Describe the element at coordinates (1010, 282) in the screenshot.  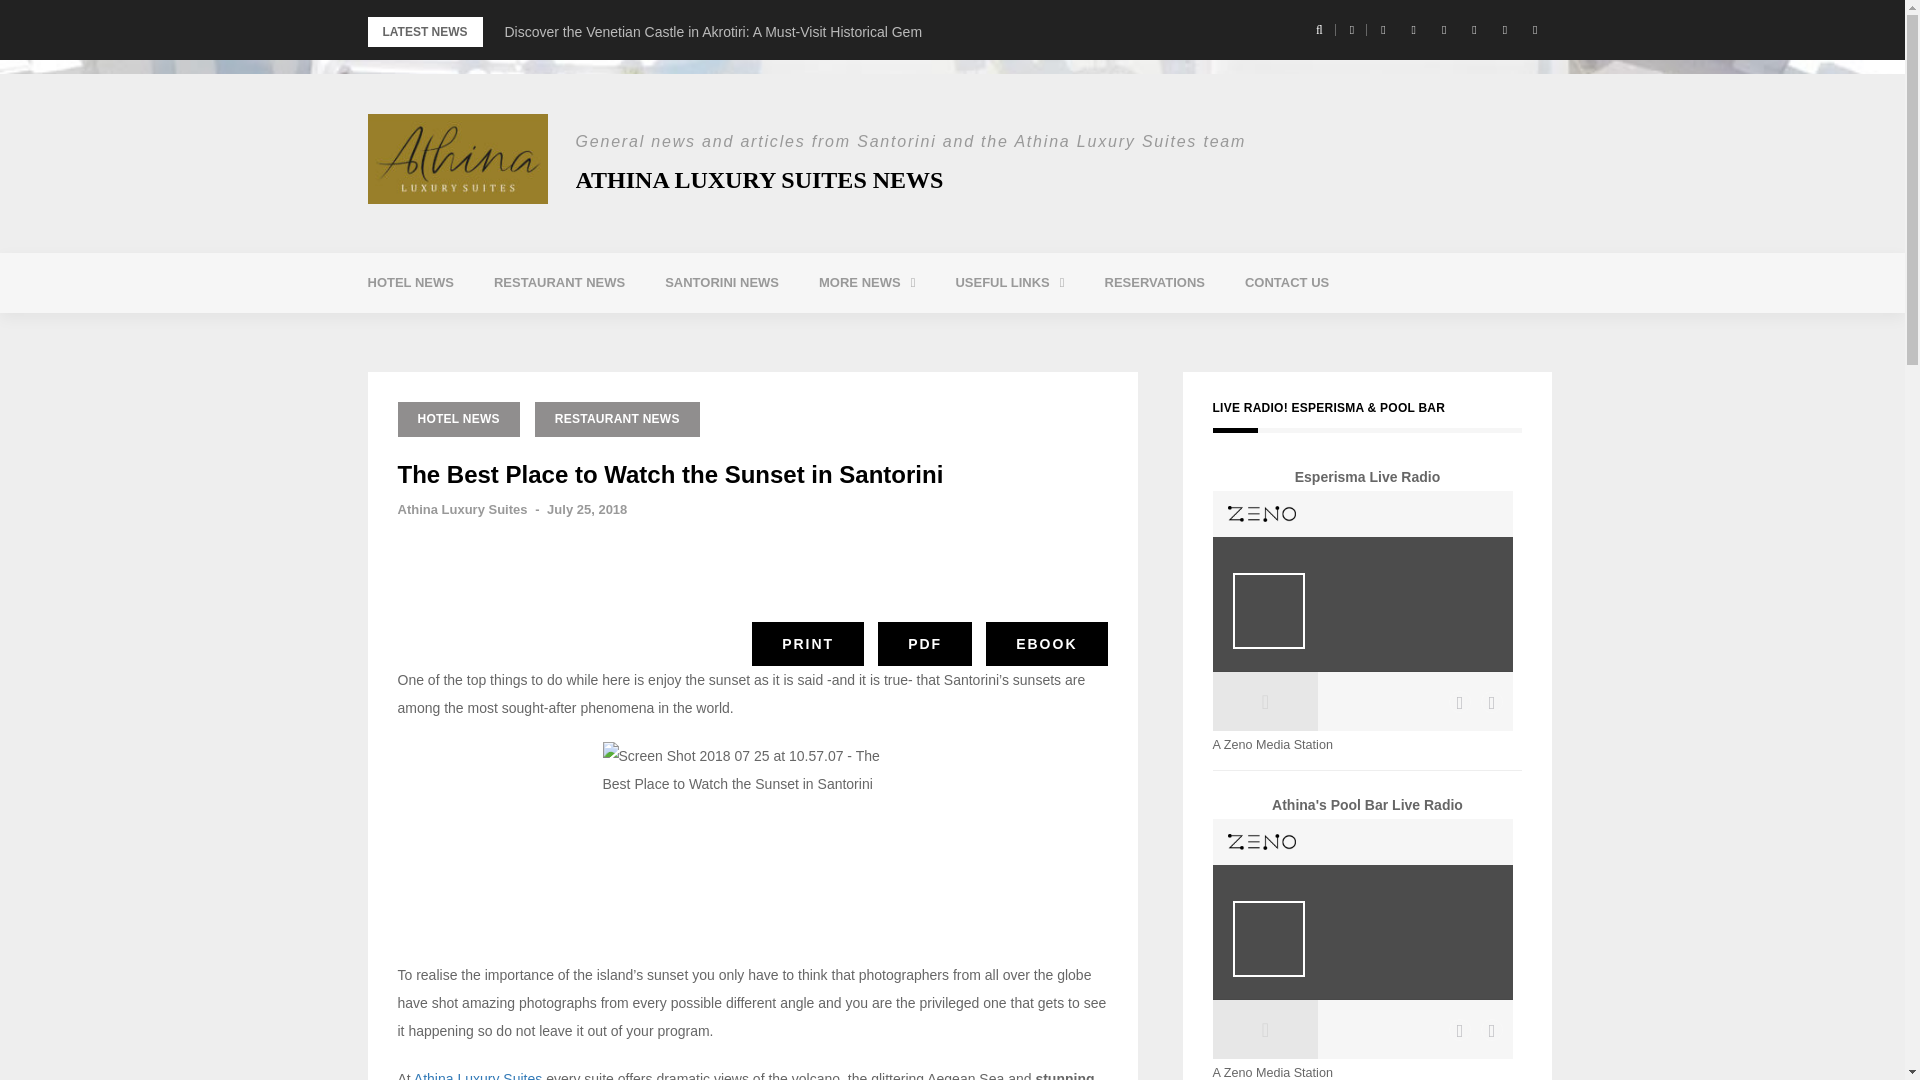
I see `USEFUL LINKS` at that location.